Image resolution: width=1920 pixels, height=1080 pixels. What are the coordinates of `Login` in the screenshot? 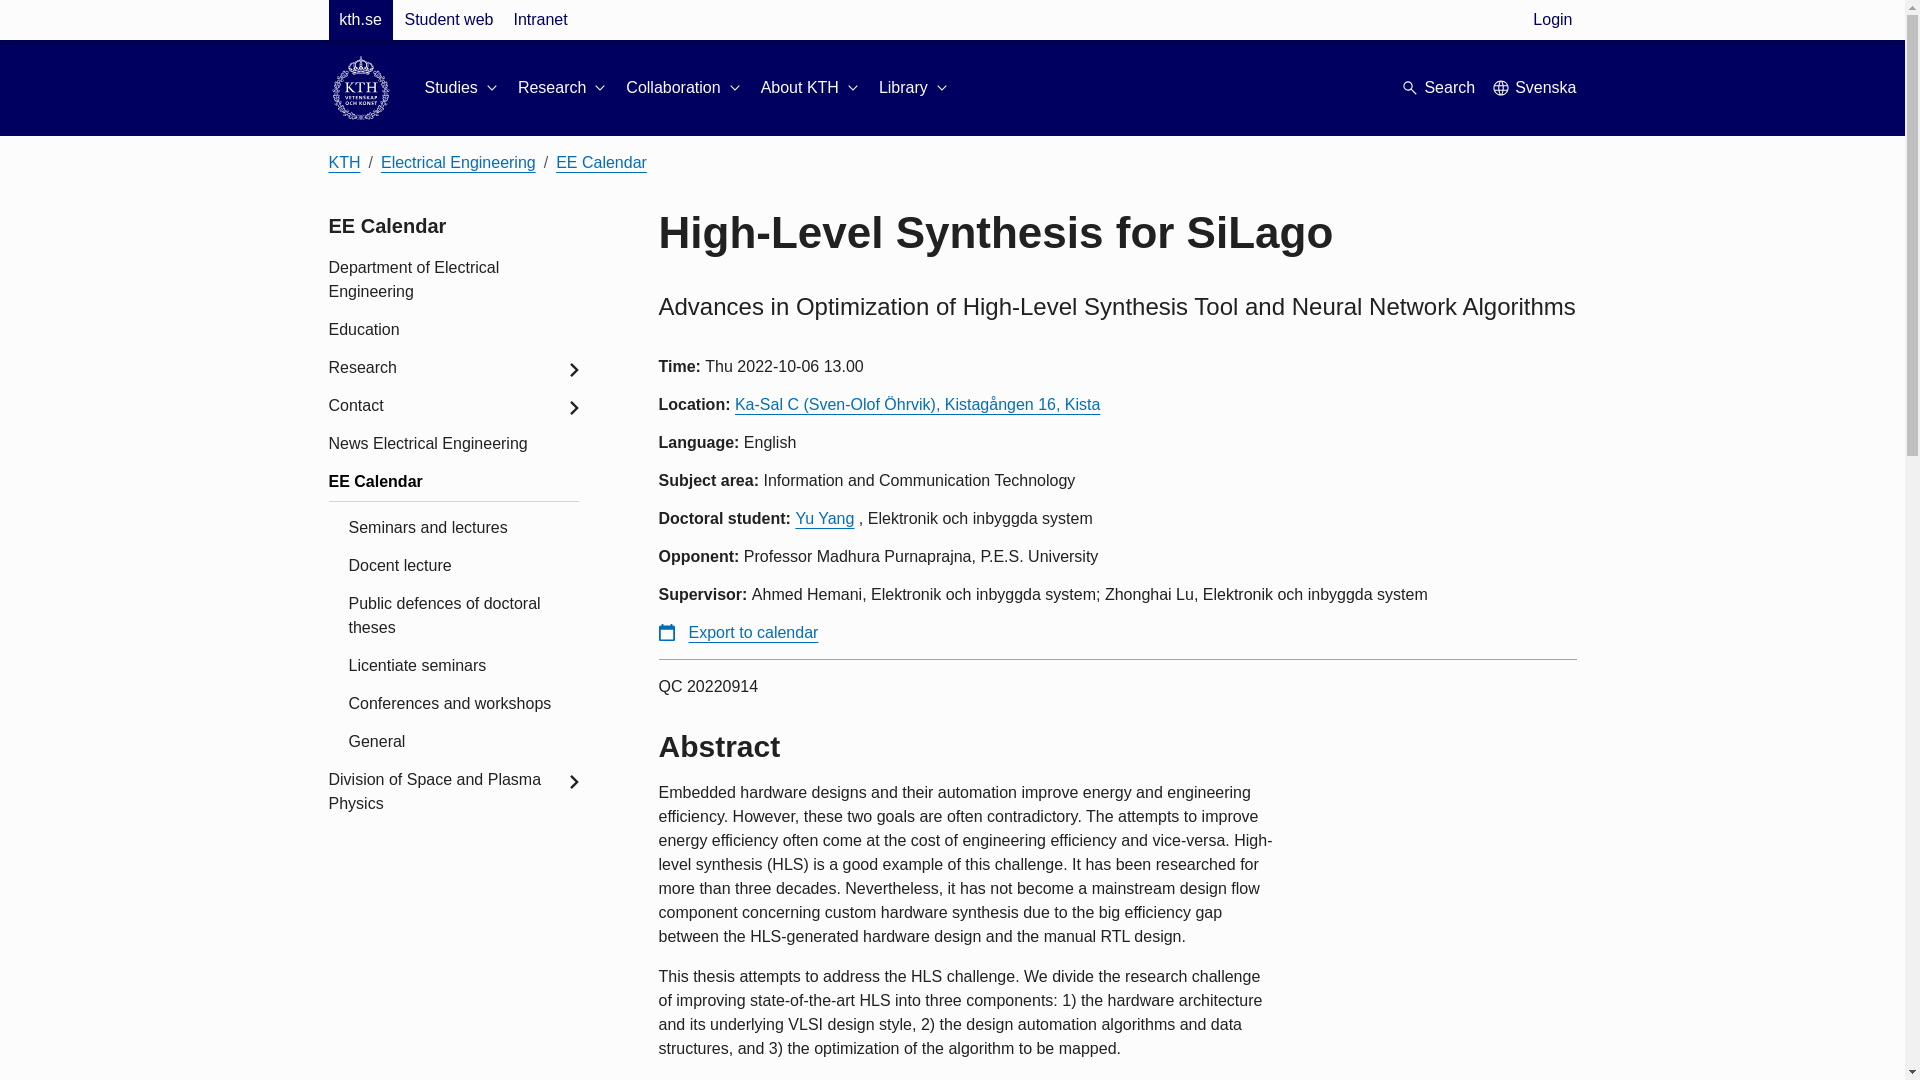 It's located at (1552, 20).